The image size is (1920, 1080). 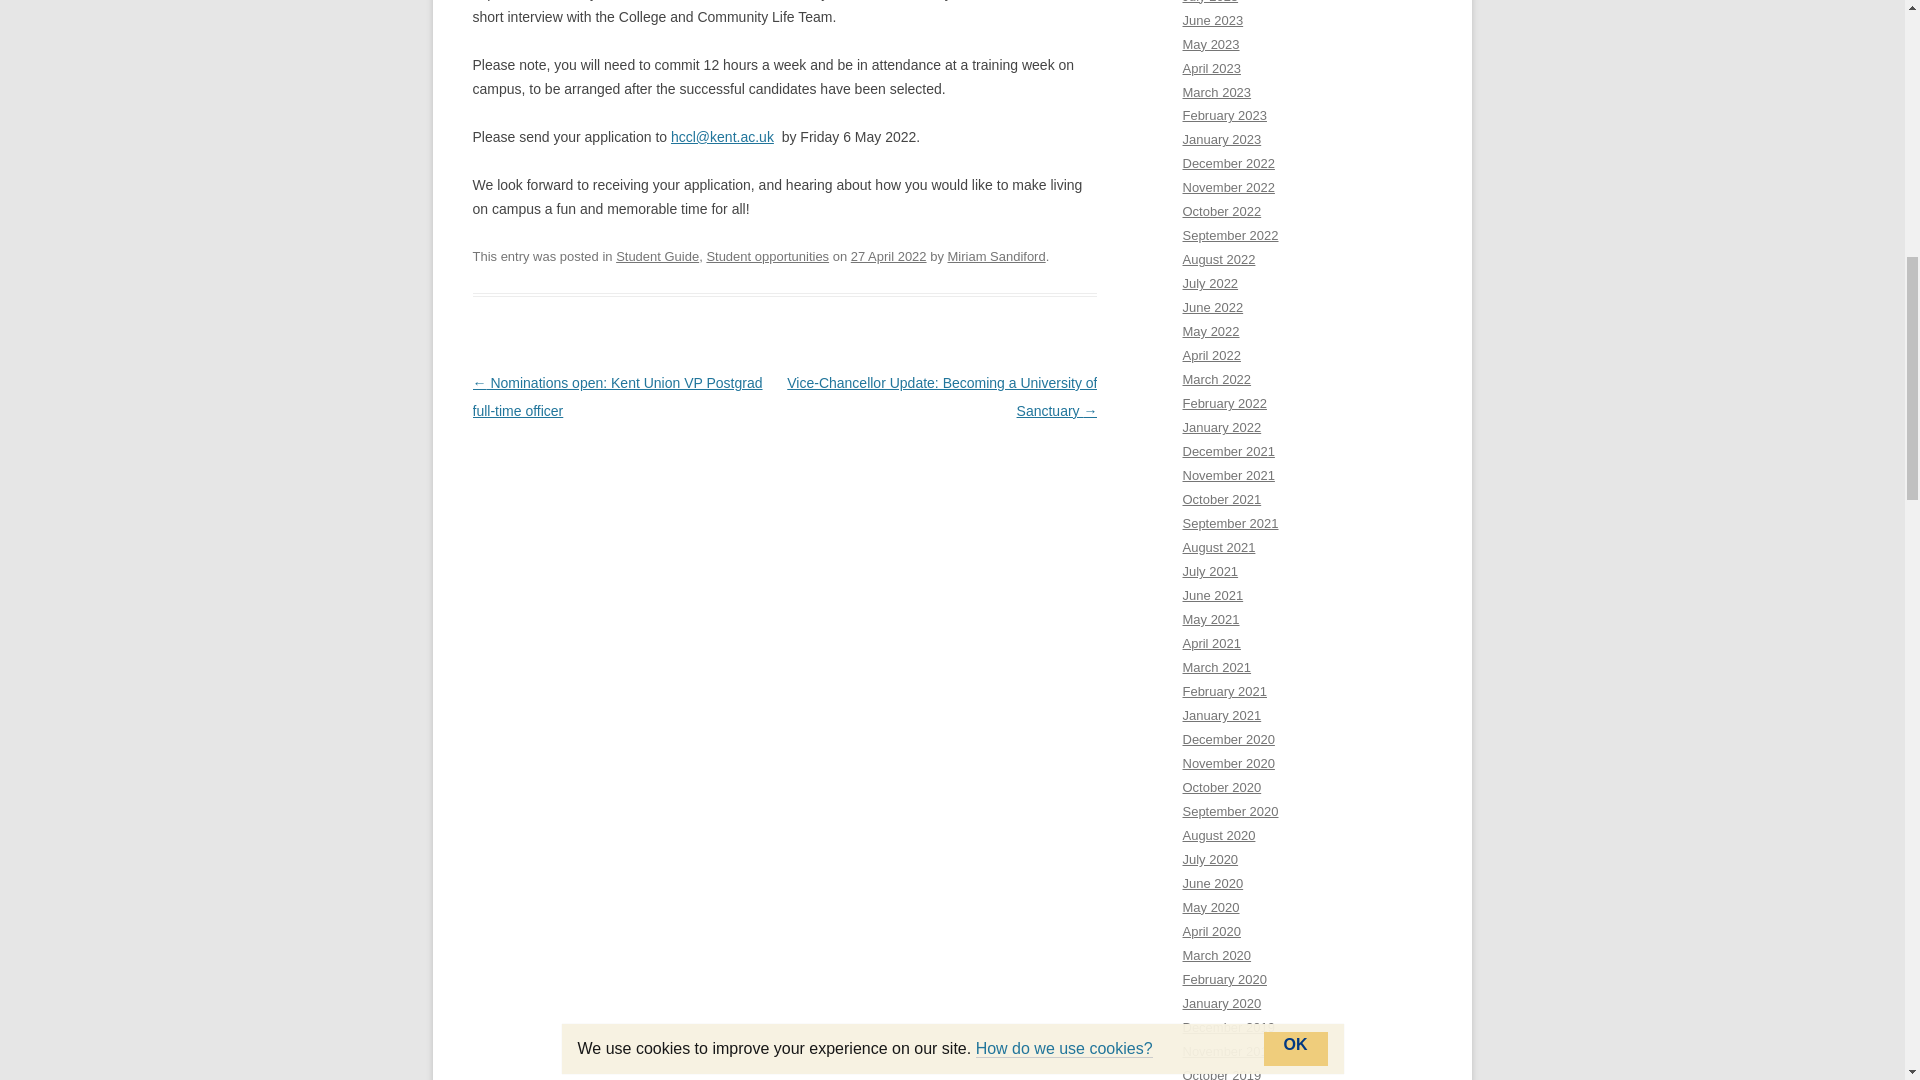 I want to click on April 2023, so click(x=1211, y=68).